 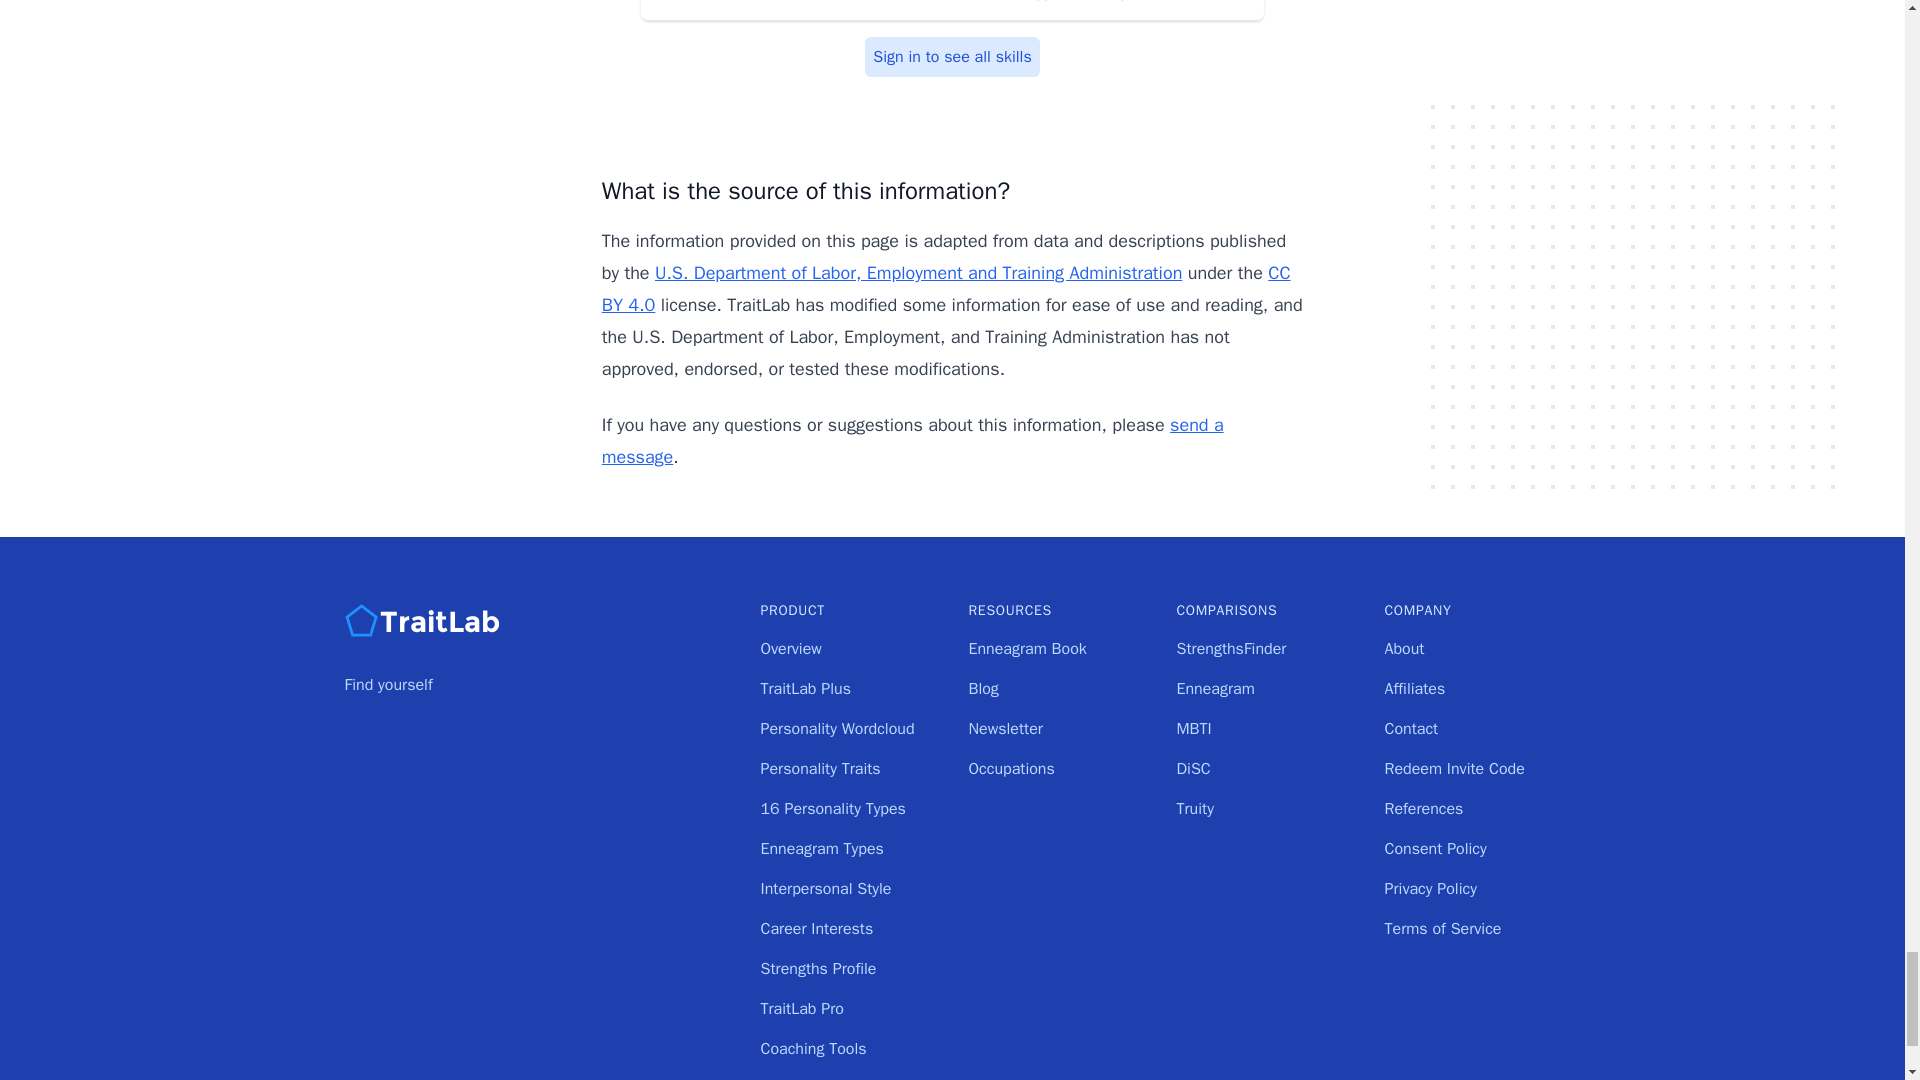 What do you see at coordinates (790, 648) in the screenshot?
I see `Overview` at bounding box center [790, 648].